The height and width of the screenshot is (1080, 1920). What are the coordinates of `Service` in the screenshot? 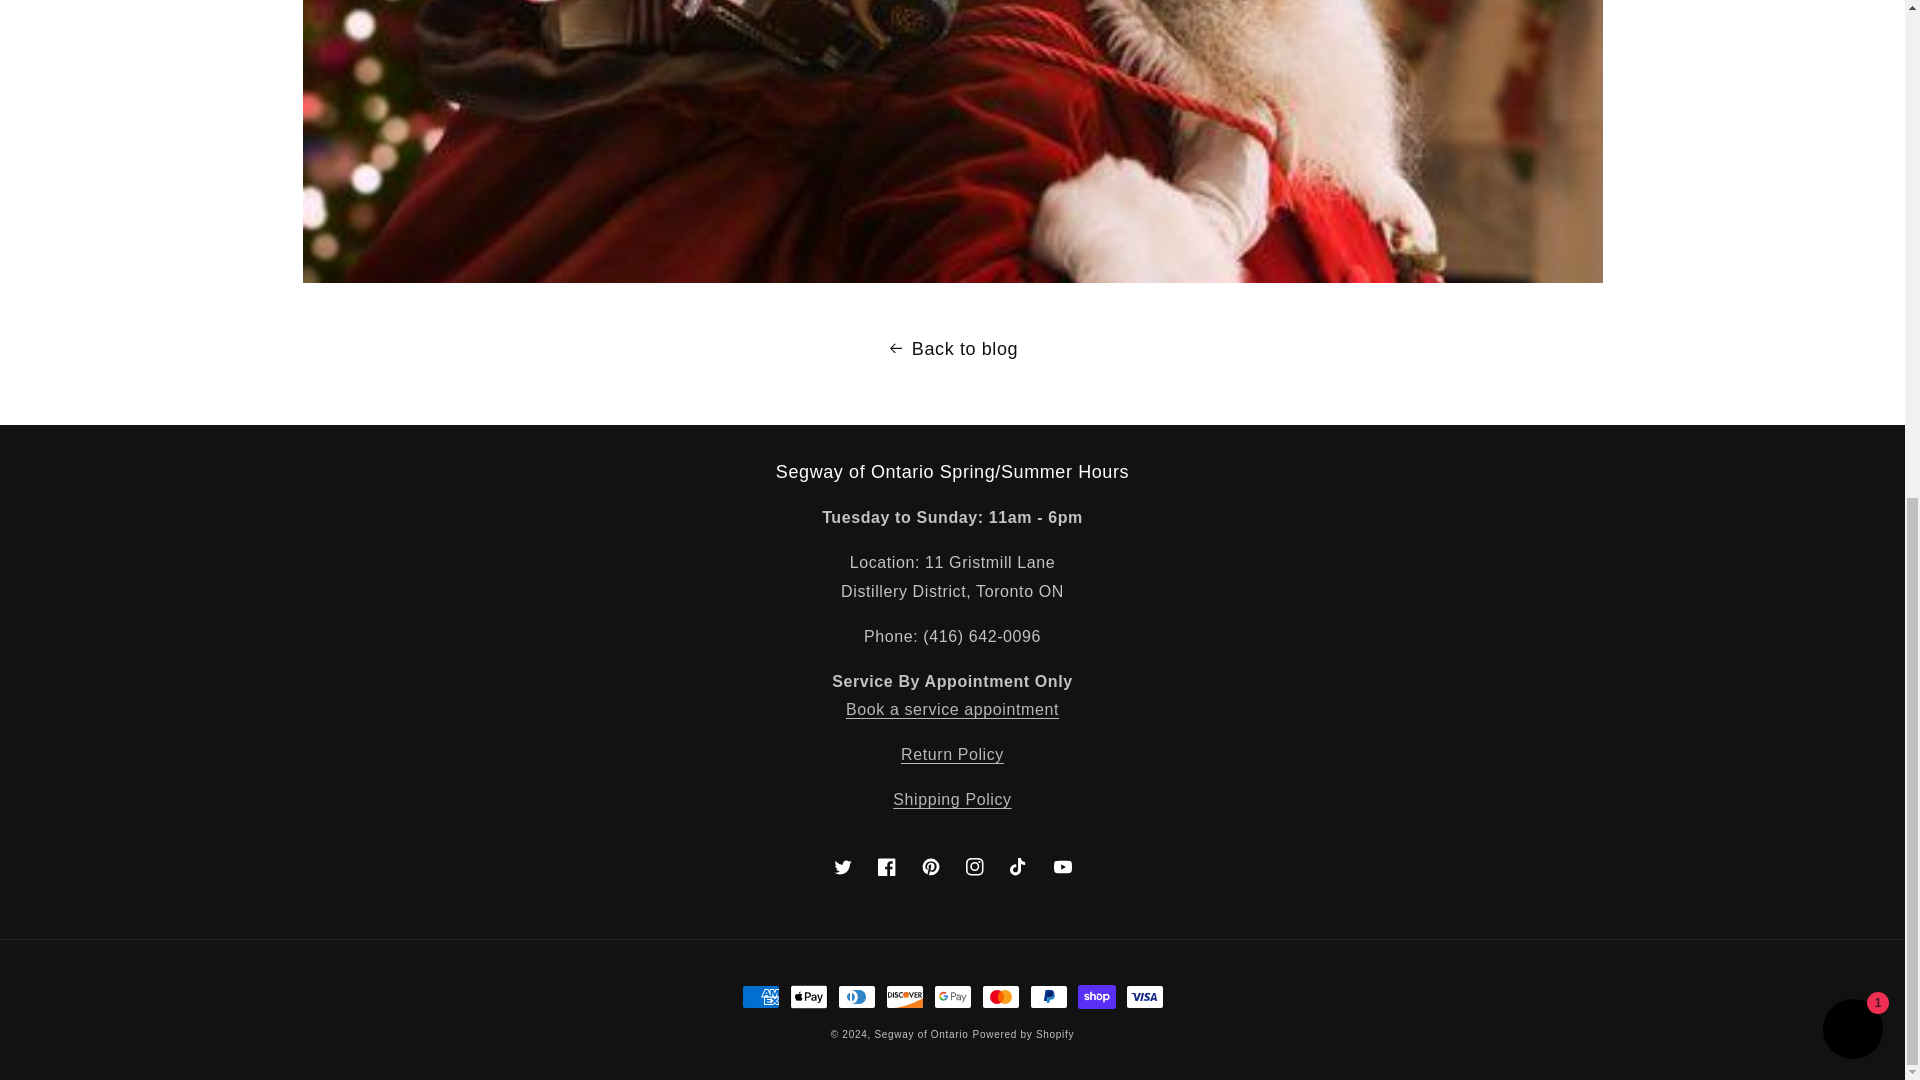 It's located at (960, 724).